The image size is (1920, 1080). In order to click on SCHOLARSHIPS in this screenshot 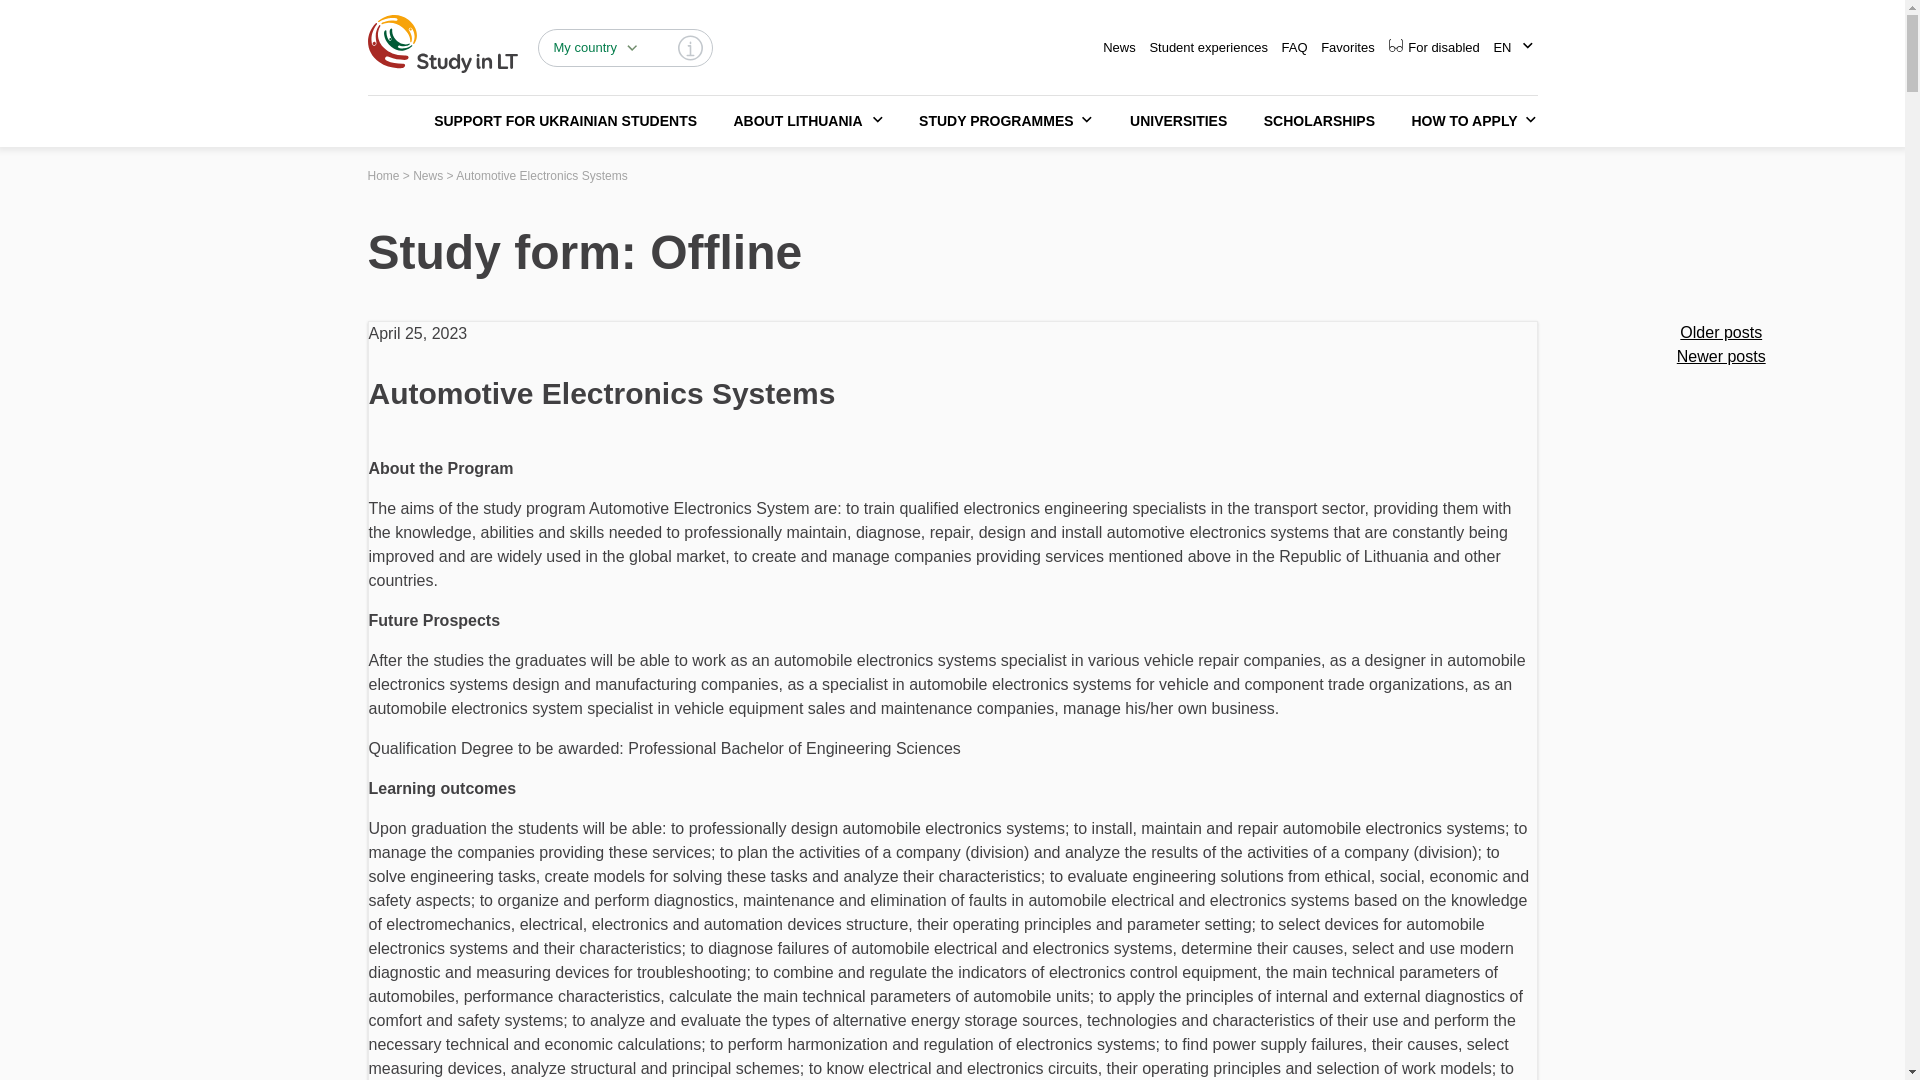, I will do `click(1319, 121)`.